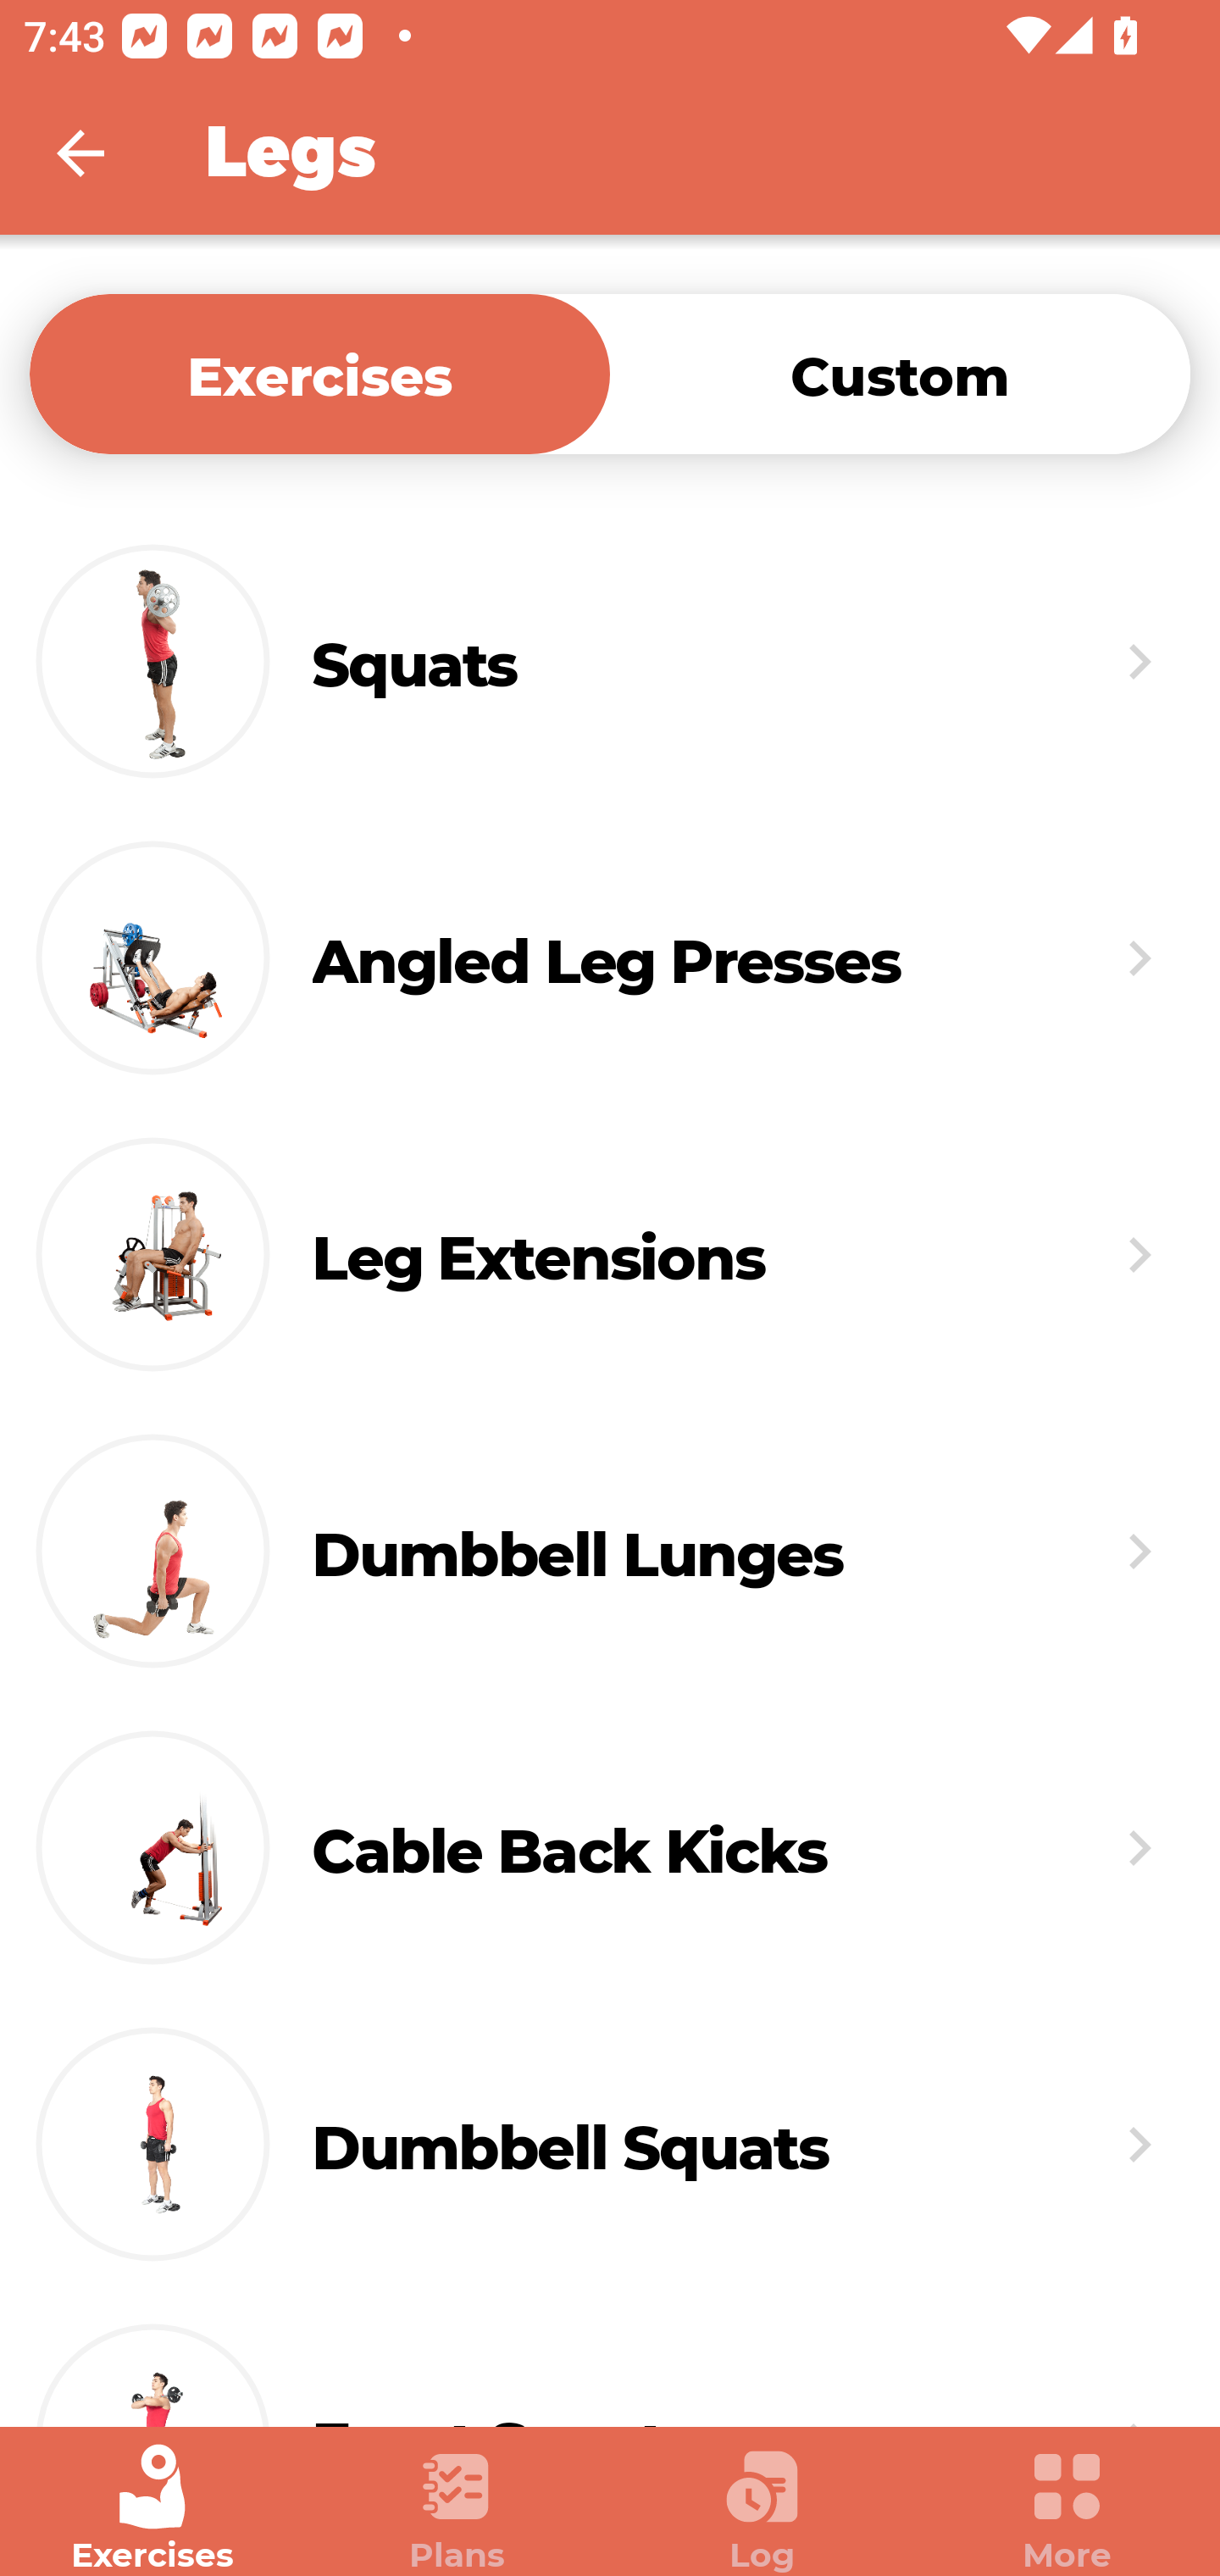 The height and width of the screenshot is (2576, 1220). Describe the element at coordinates (319, 373) in the screenshot. I see `Exercises` at that location.